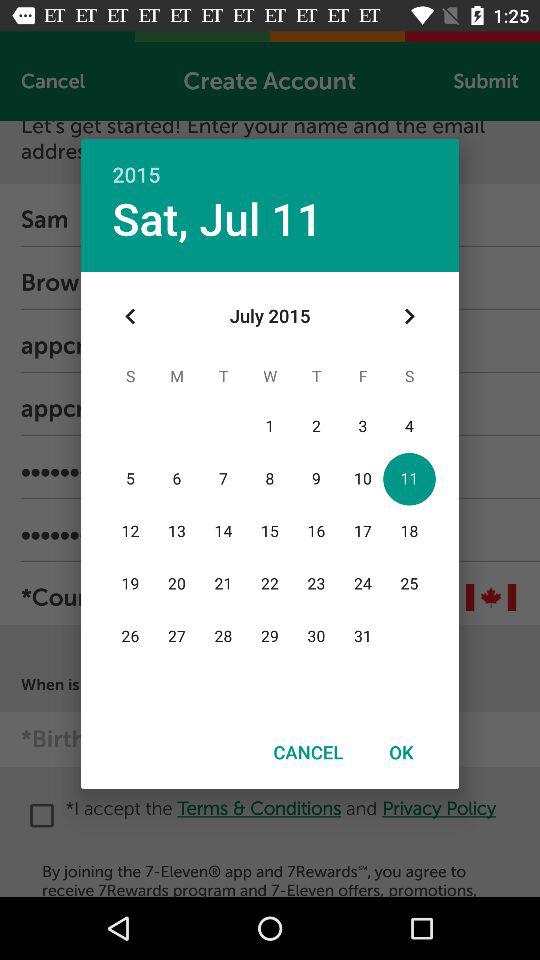  Describe the element at coordinates (270, 164) in the screenshot. I see `open item above sat, jul 11 icon` at that location.